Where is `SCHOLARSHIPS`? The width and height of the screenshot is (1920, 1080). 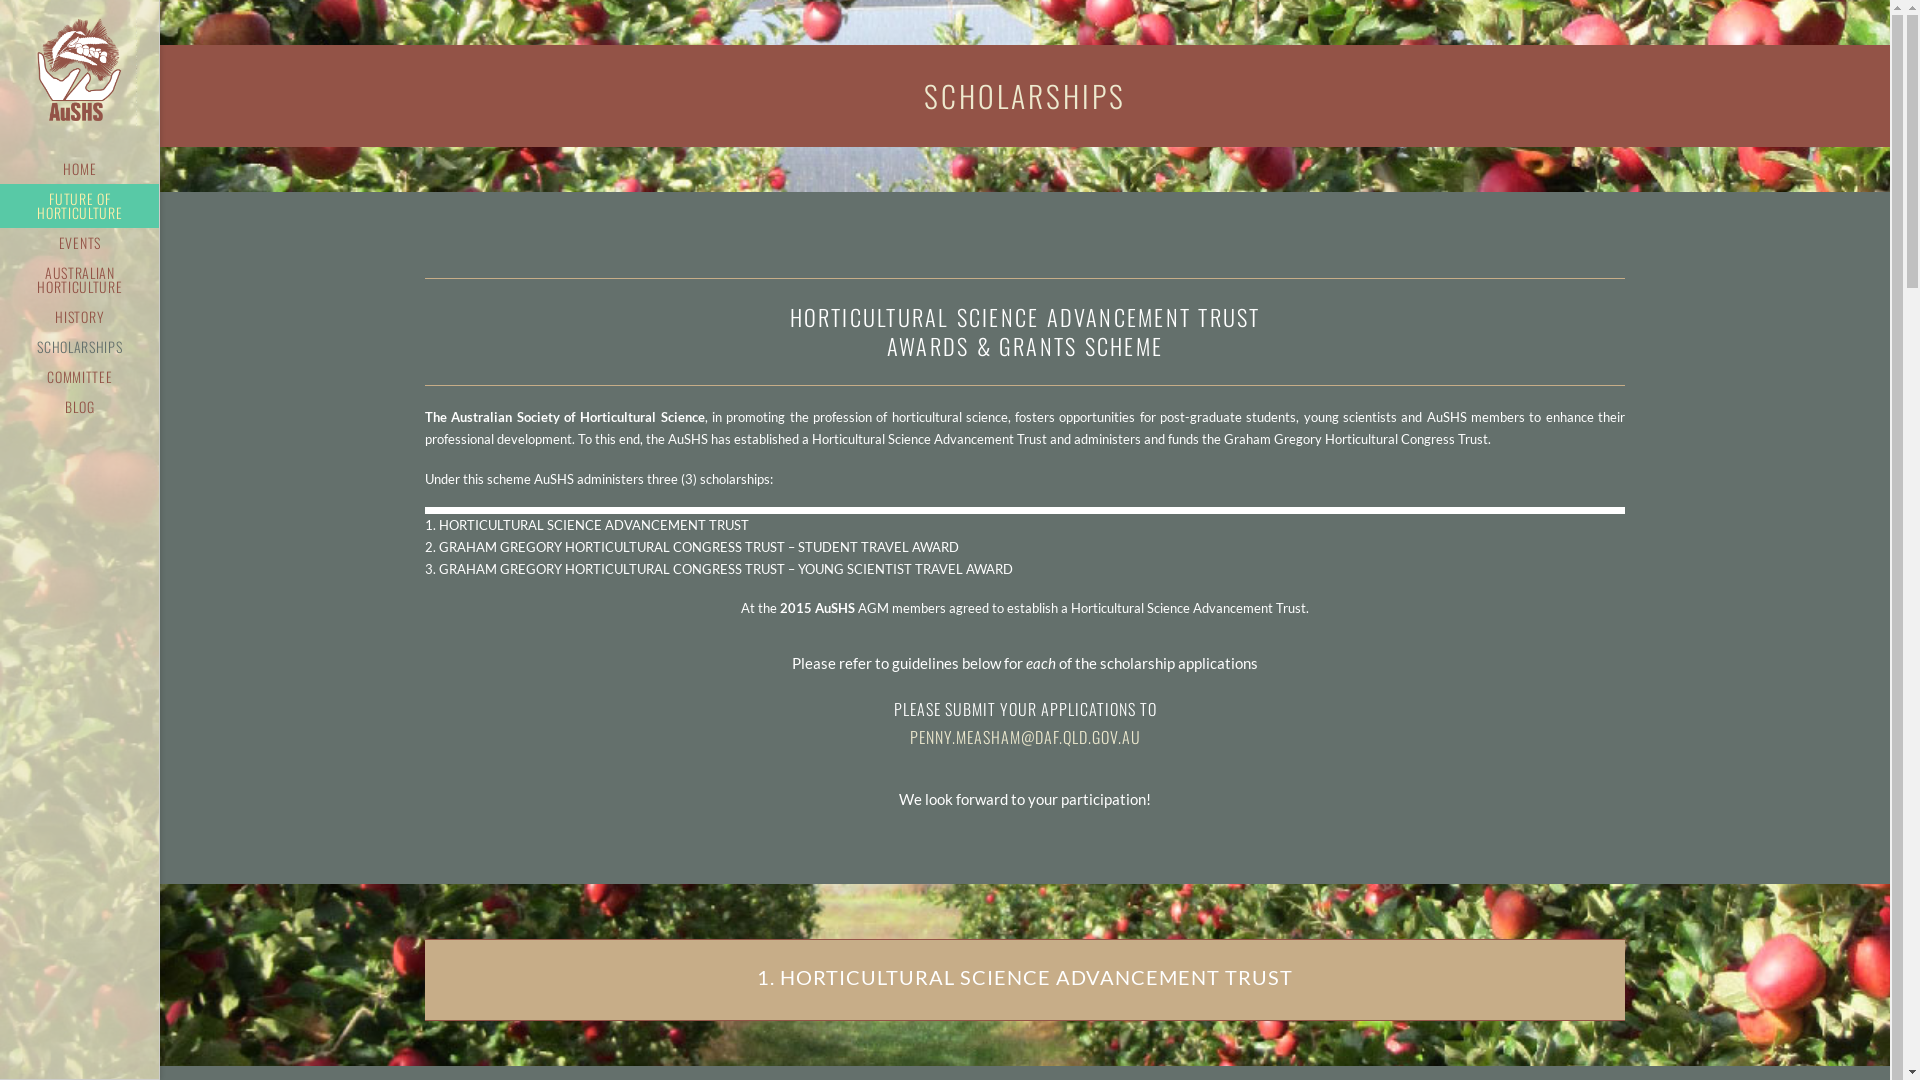 SCHOLARSHIPS is located at coordinates (80, 347).